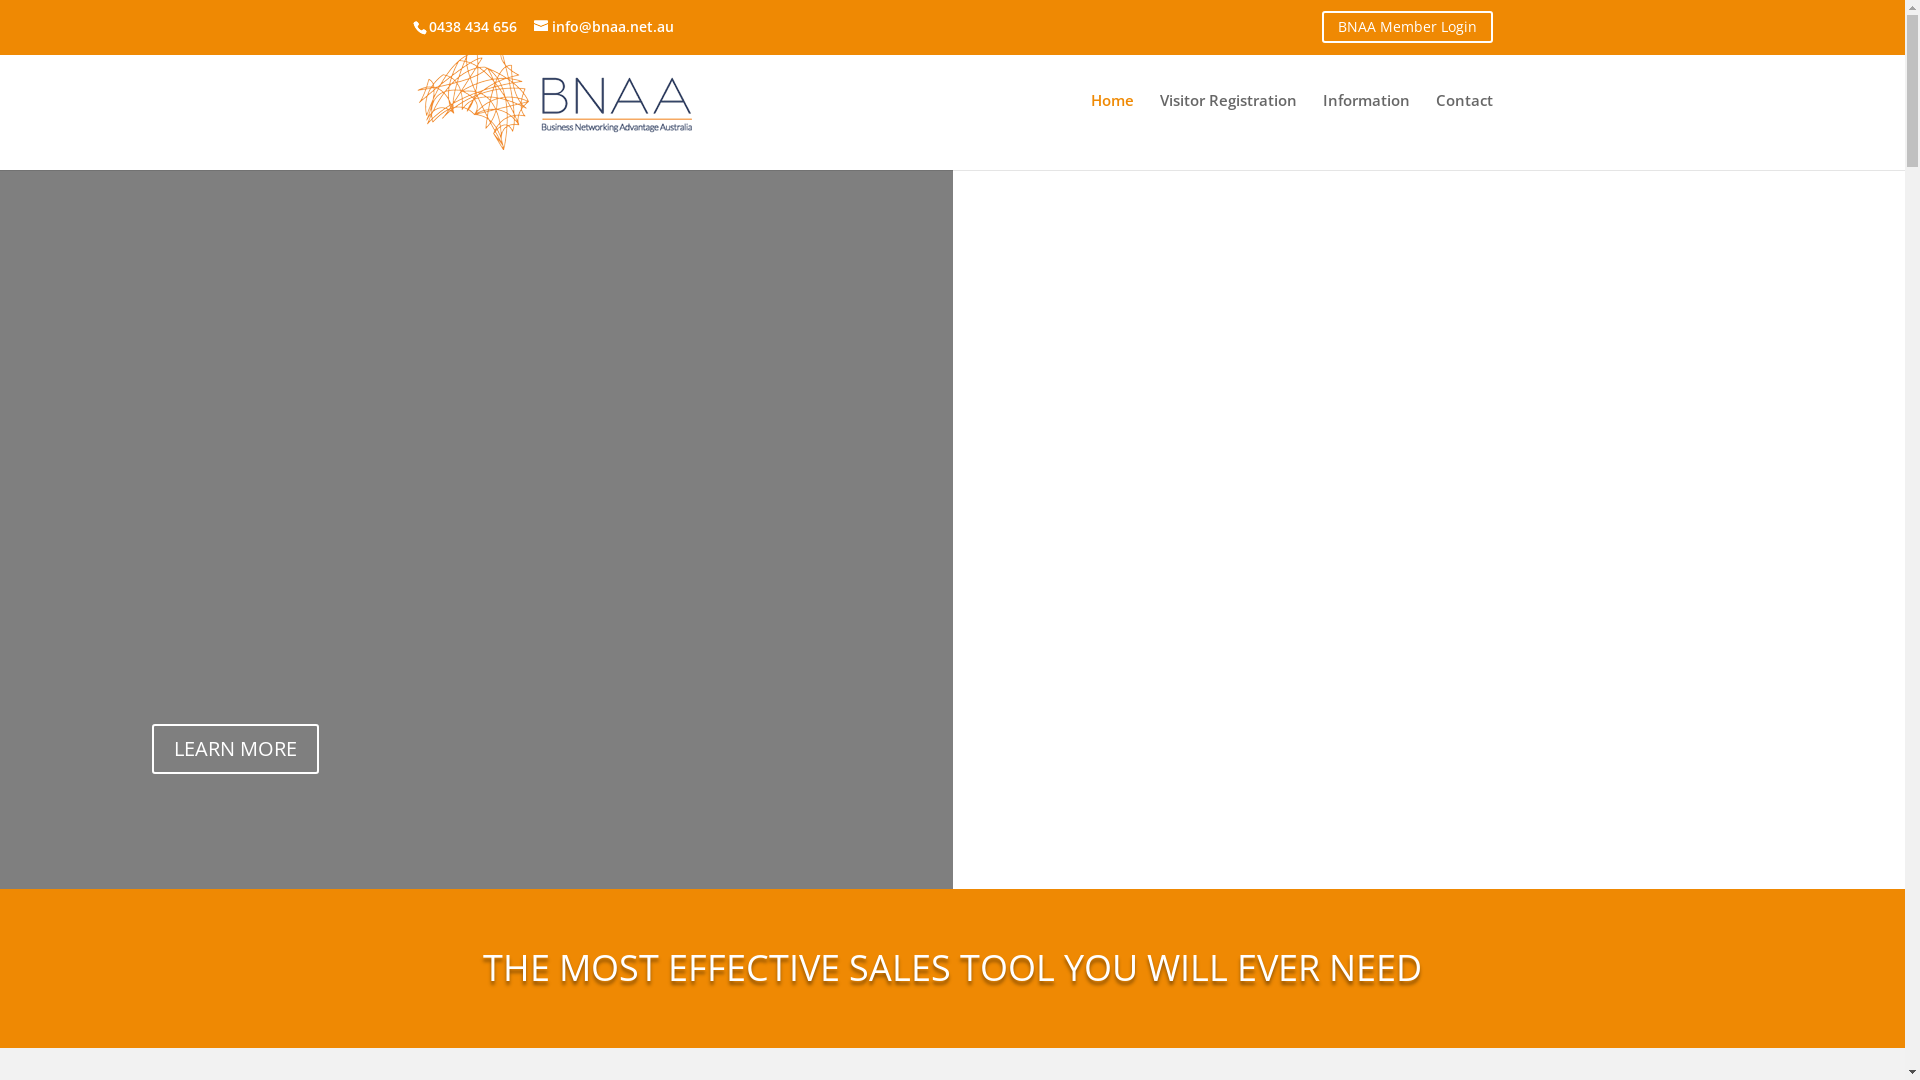 Image resolution: width=1920 pixels, height=1080 pixels. What do you see at coordinates (236, 749) in the screenshot?
I see `LEARN MORE` at bounding box center [236, 749].